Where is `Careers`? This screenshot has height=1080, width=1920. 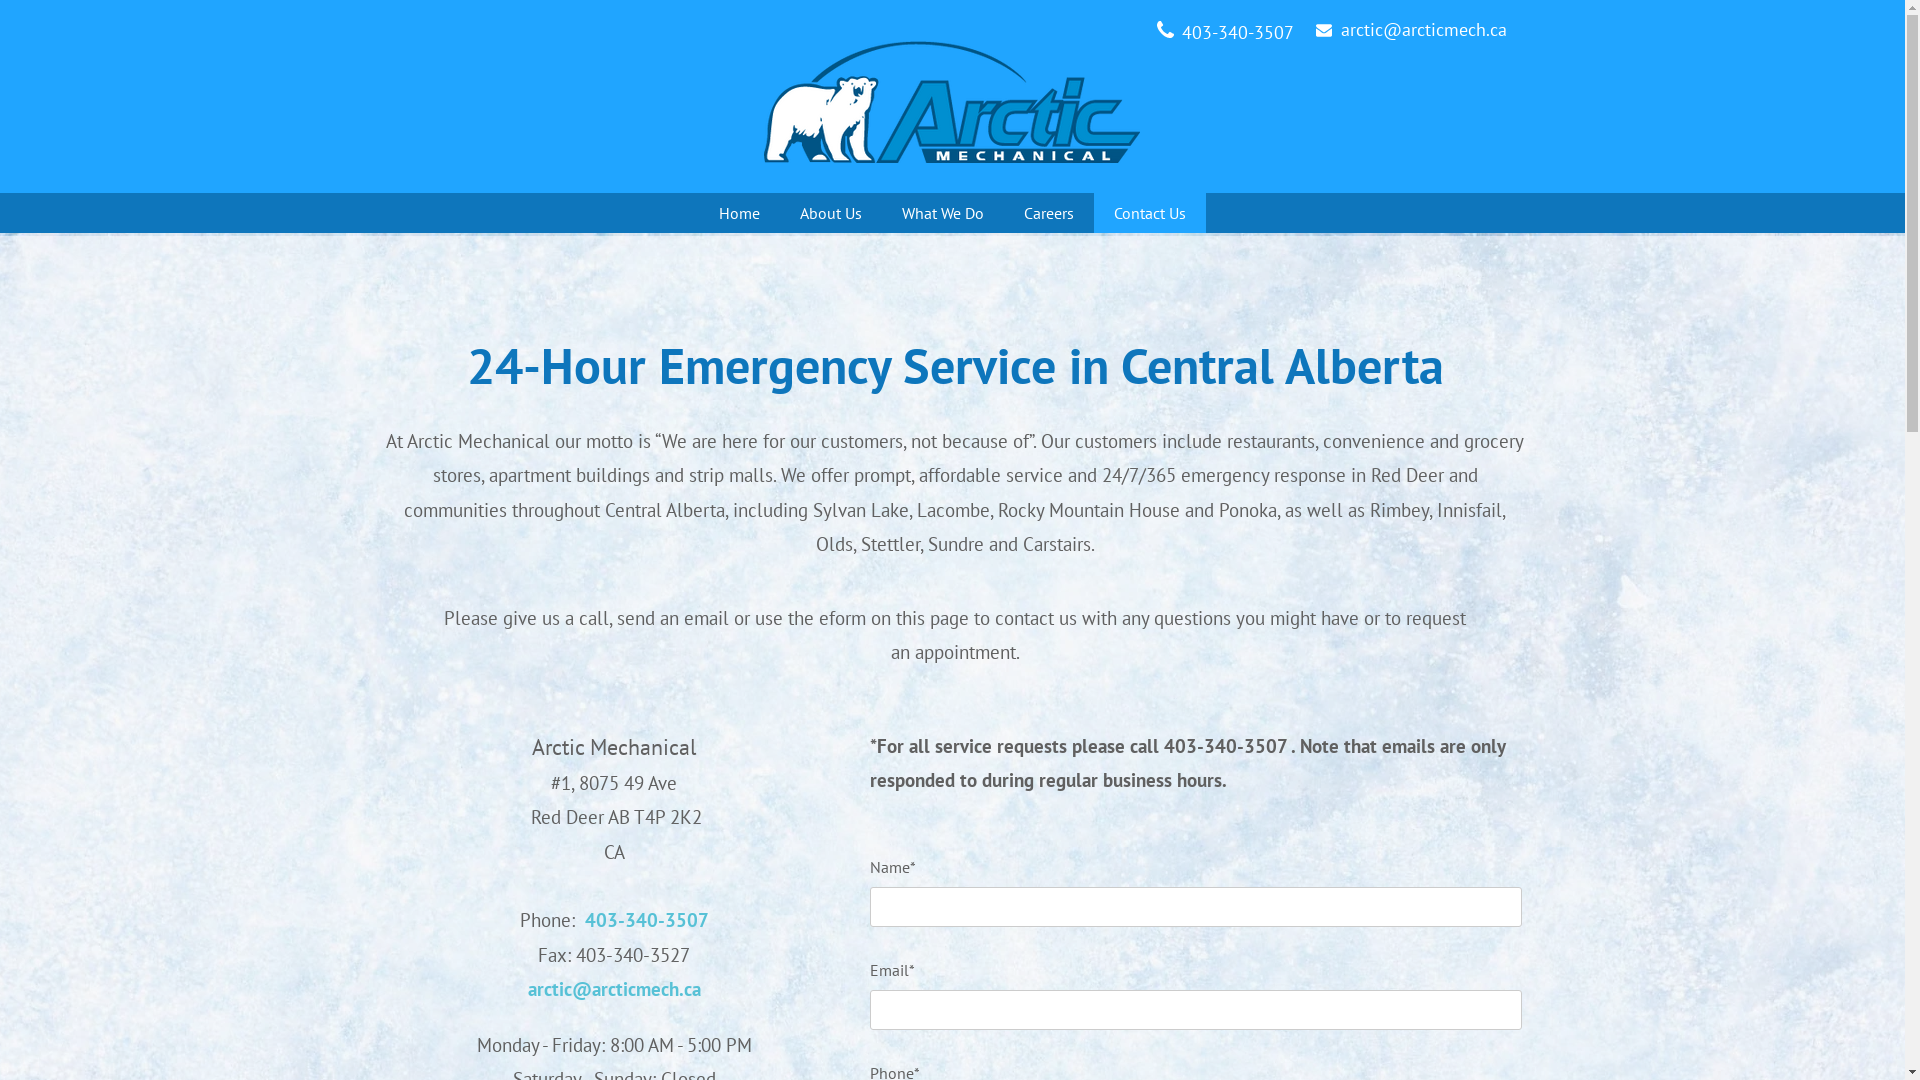
Careers is located at coordinates (1049, 213).